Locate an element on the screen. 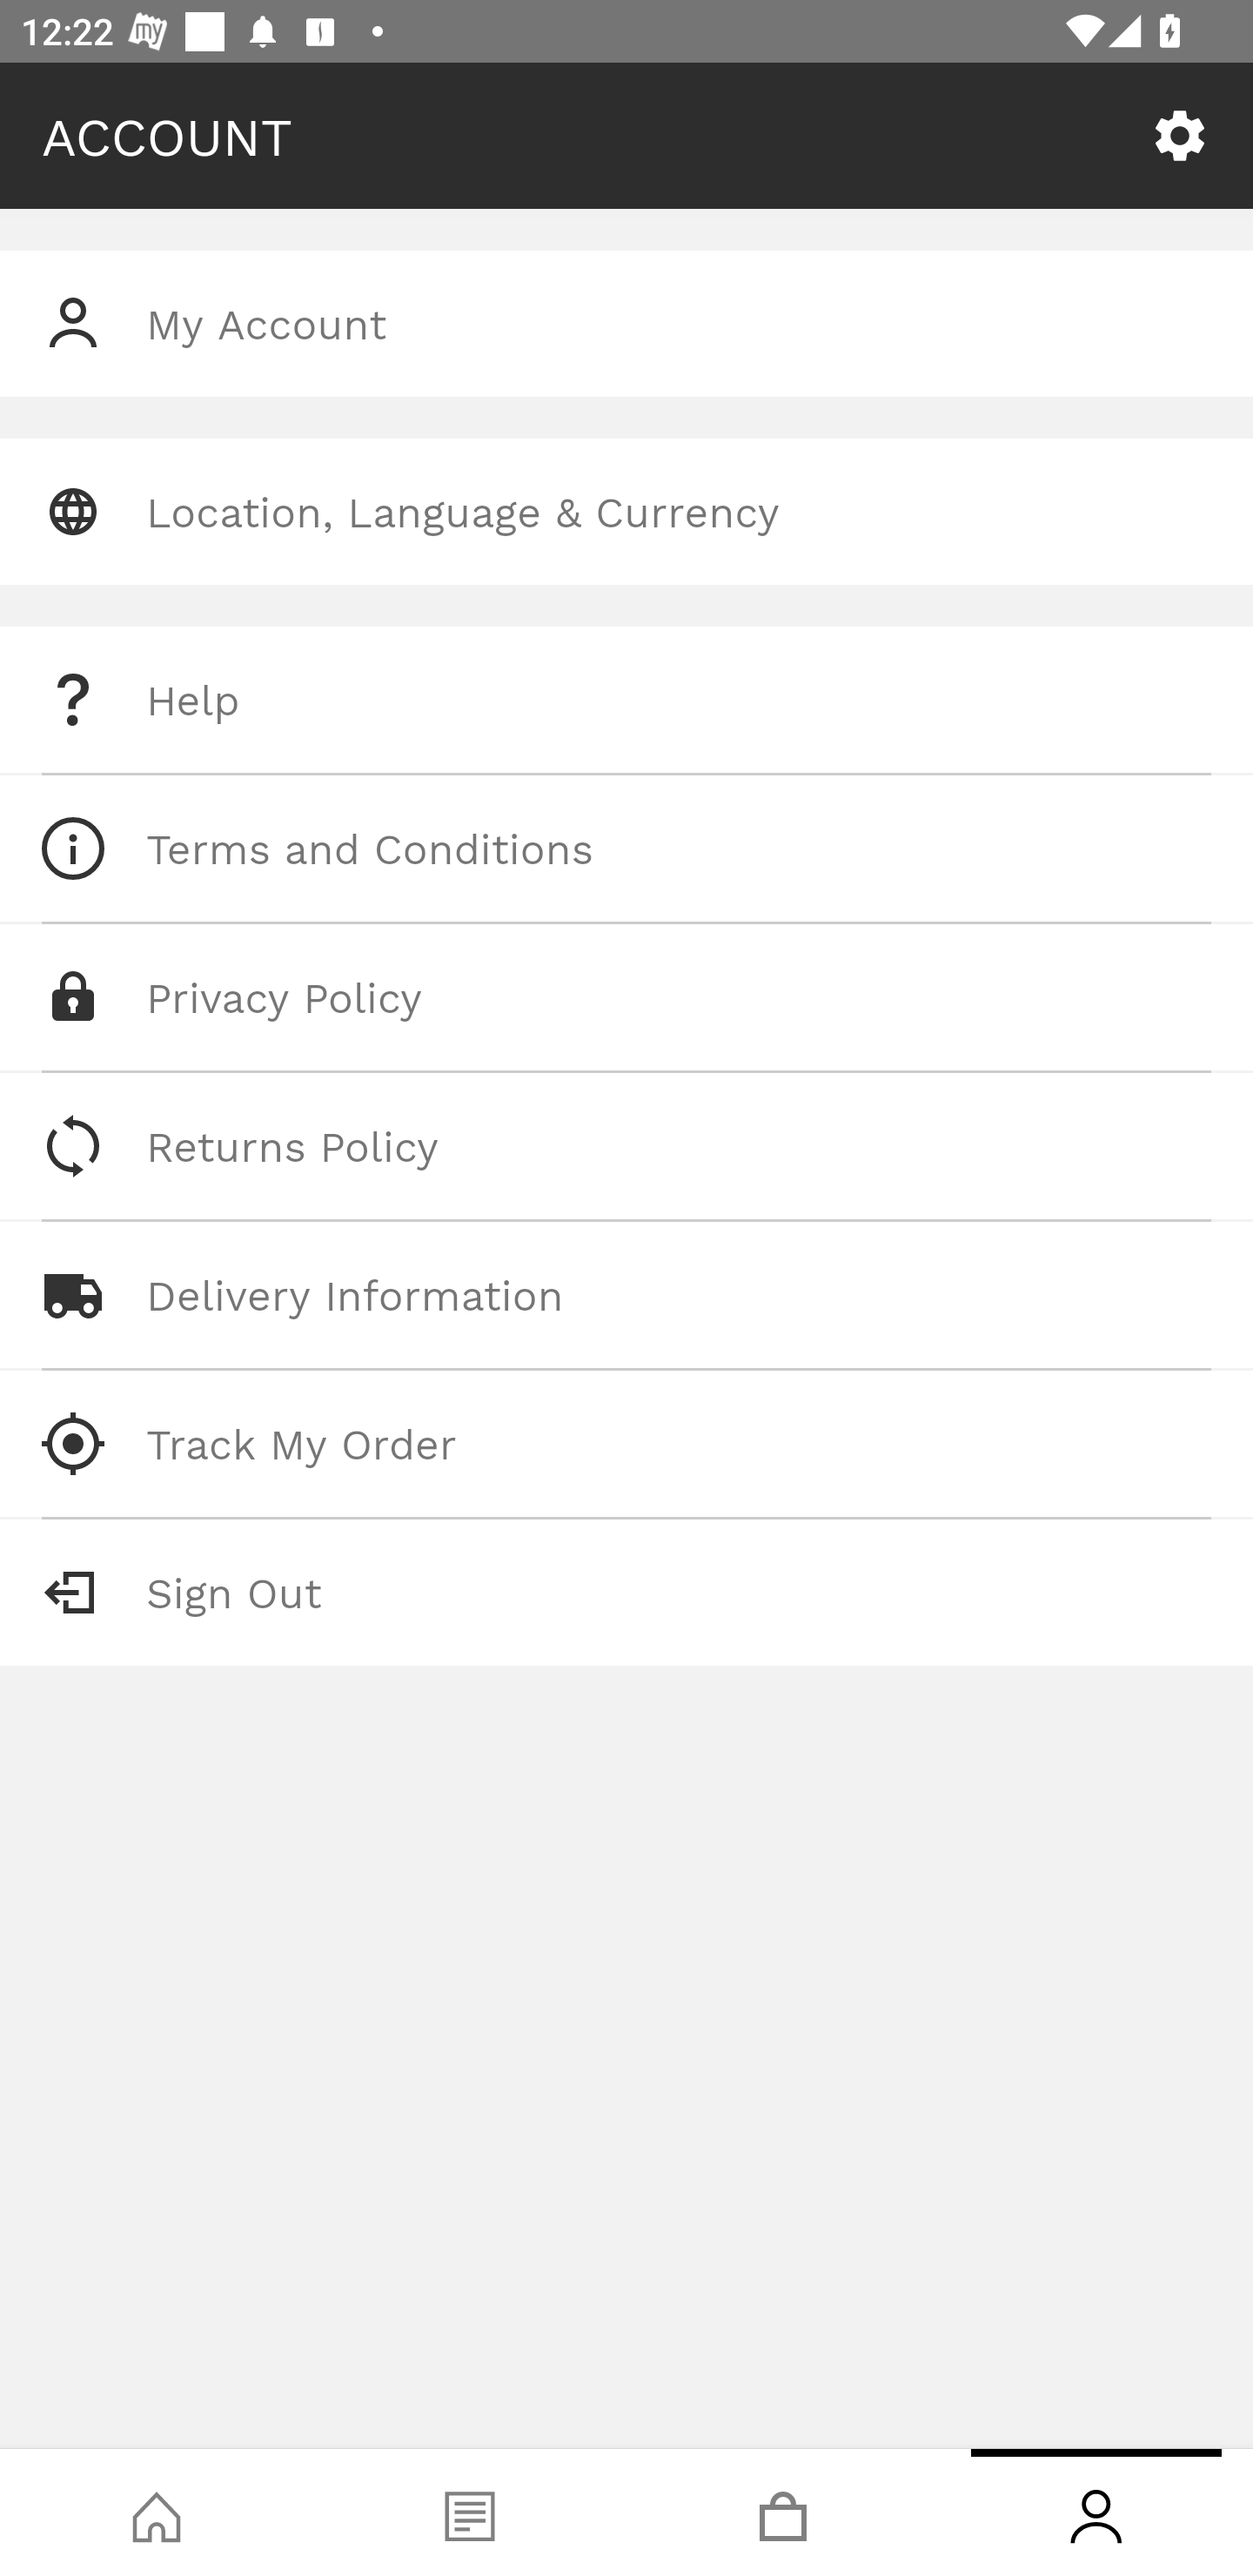 The height and width of the screenshot is (2576, 1253). Sign Out is located at coordinates (626, 1593).